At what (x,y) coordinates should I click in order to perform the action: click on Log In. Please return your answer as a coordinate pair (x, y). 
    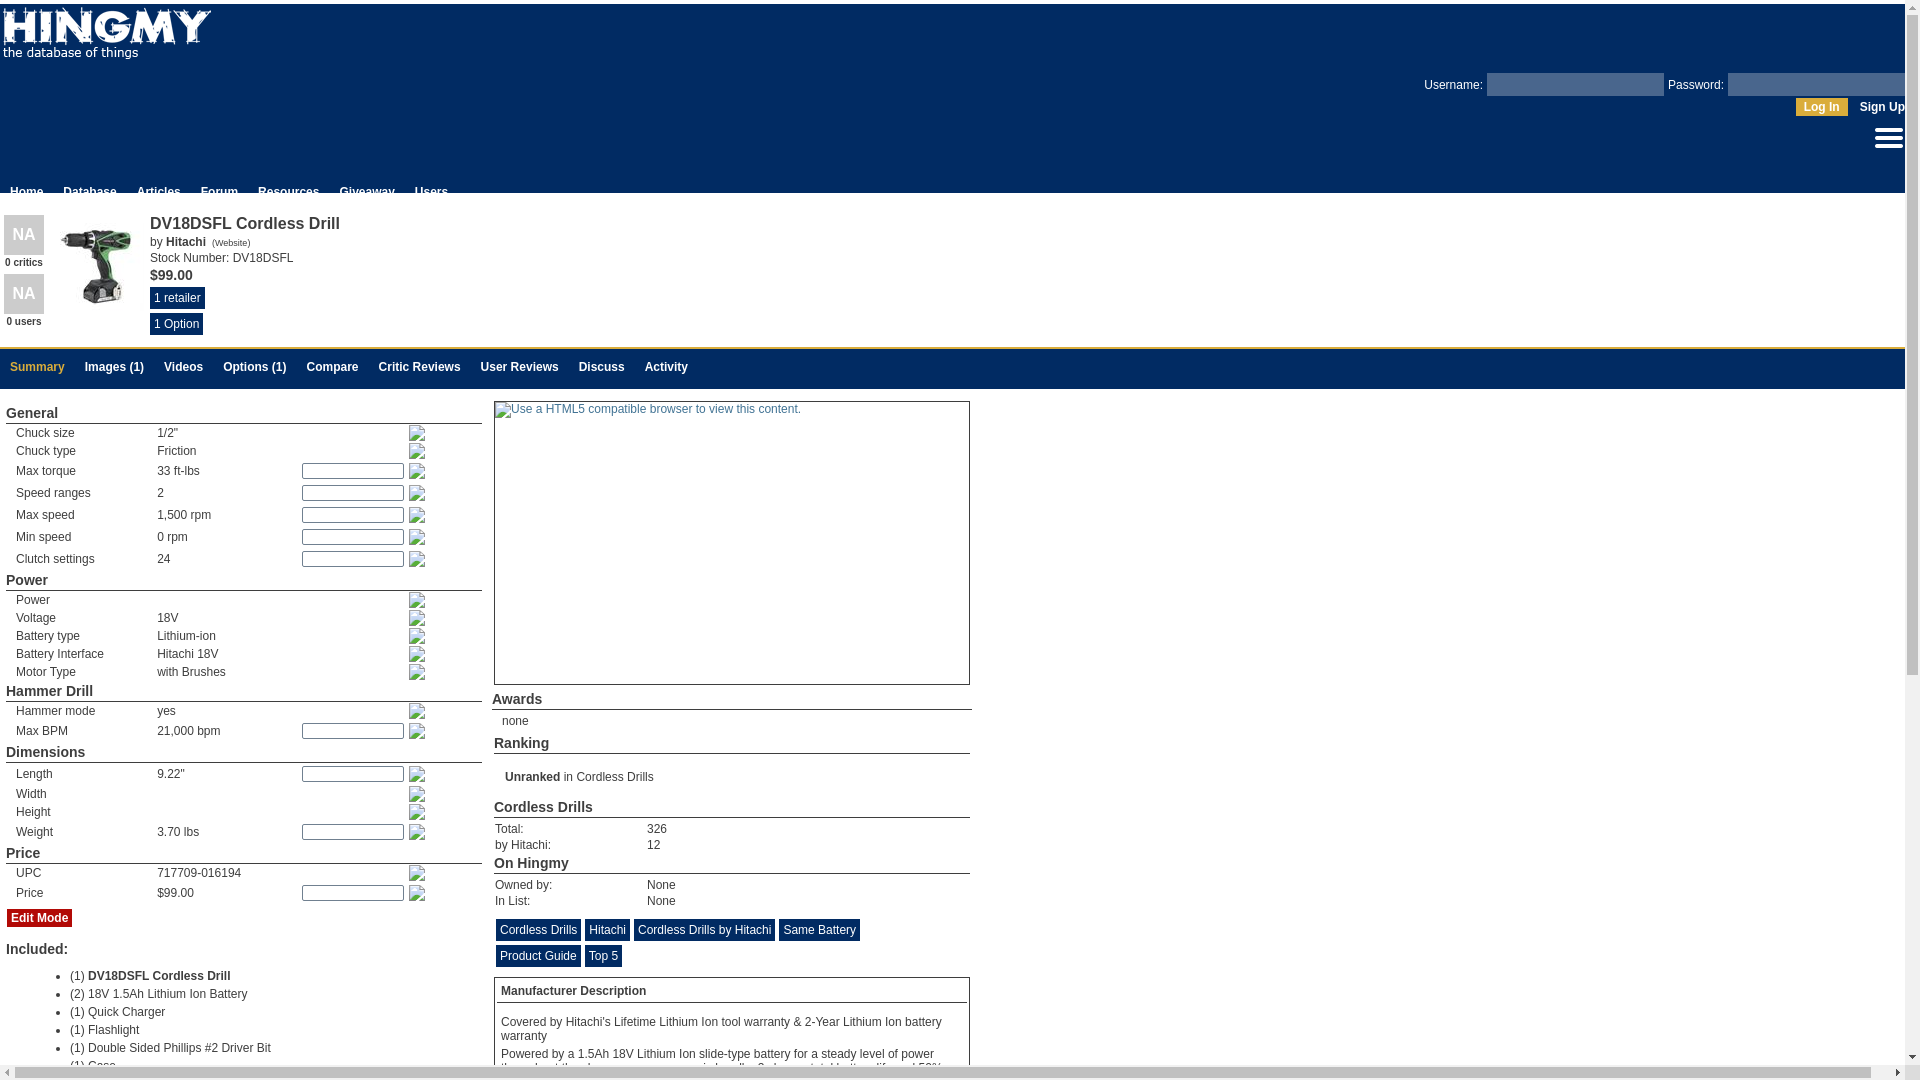
    Looking at the image, I should click on (1821, 106).